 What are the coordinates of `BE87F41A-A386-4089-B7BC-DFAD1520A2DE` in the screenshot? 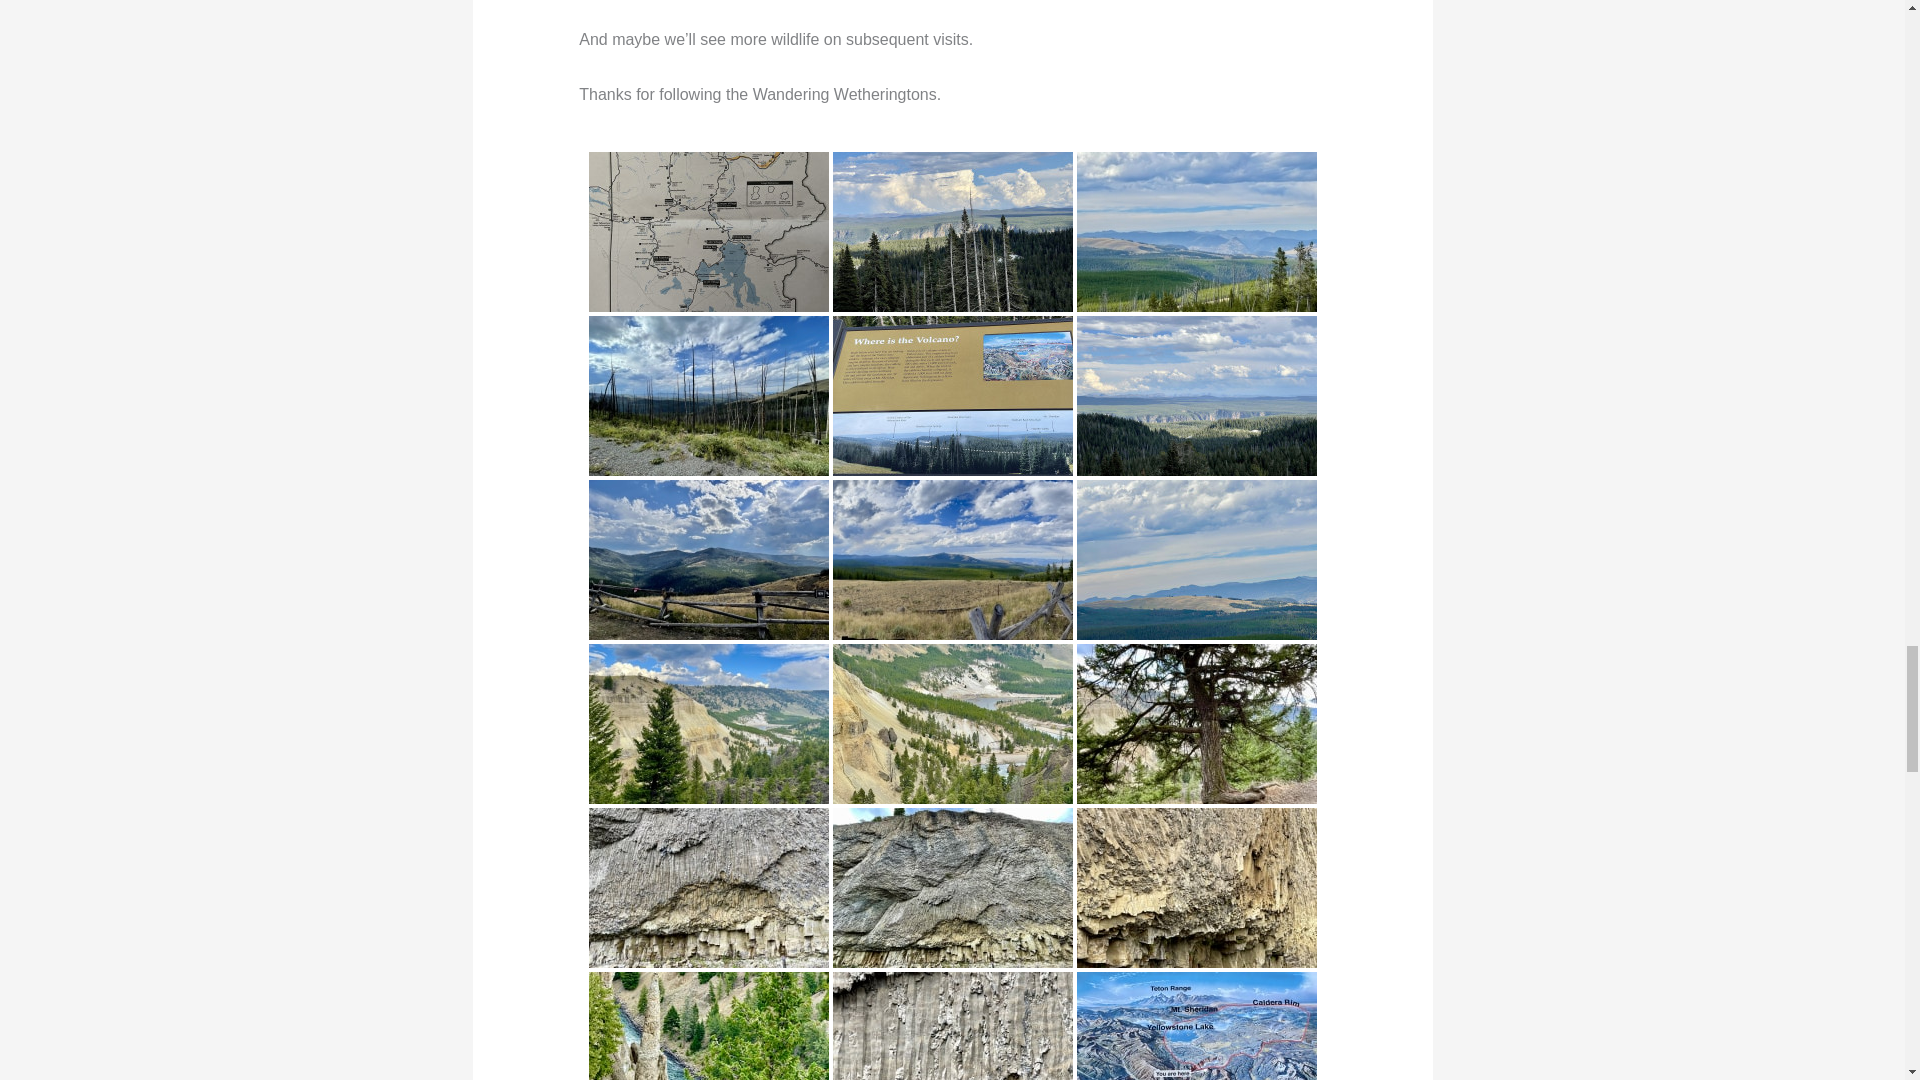 It's located at (707, 396).